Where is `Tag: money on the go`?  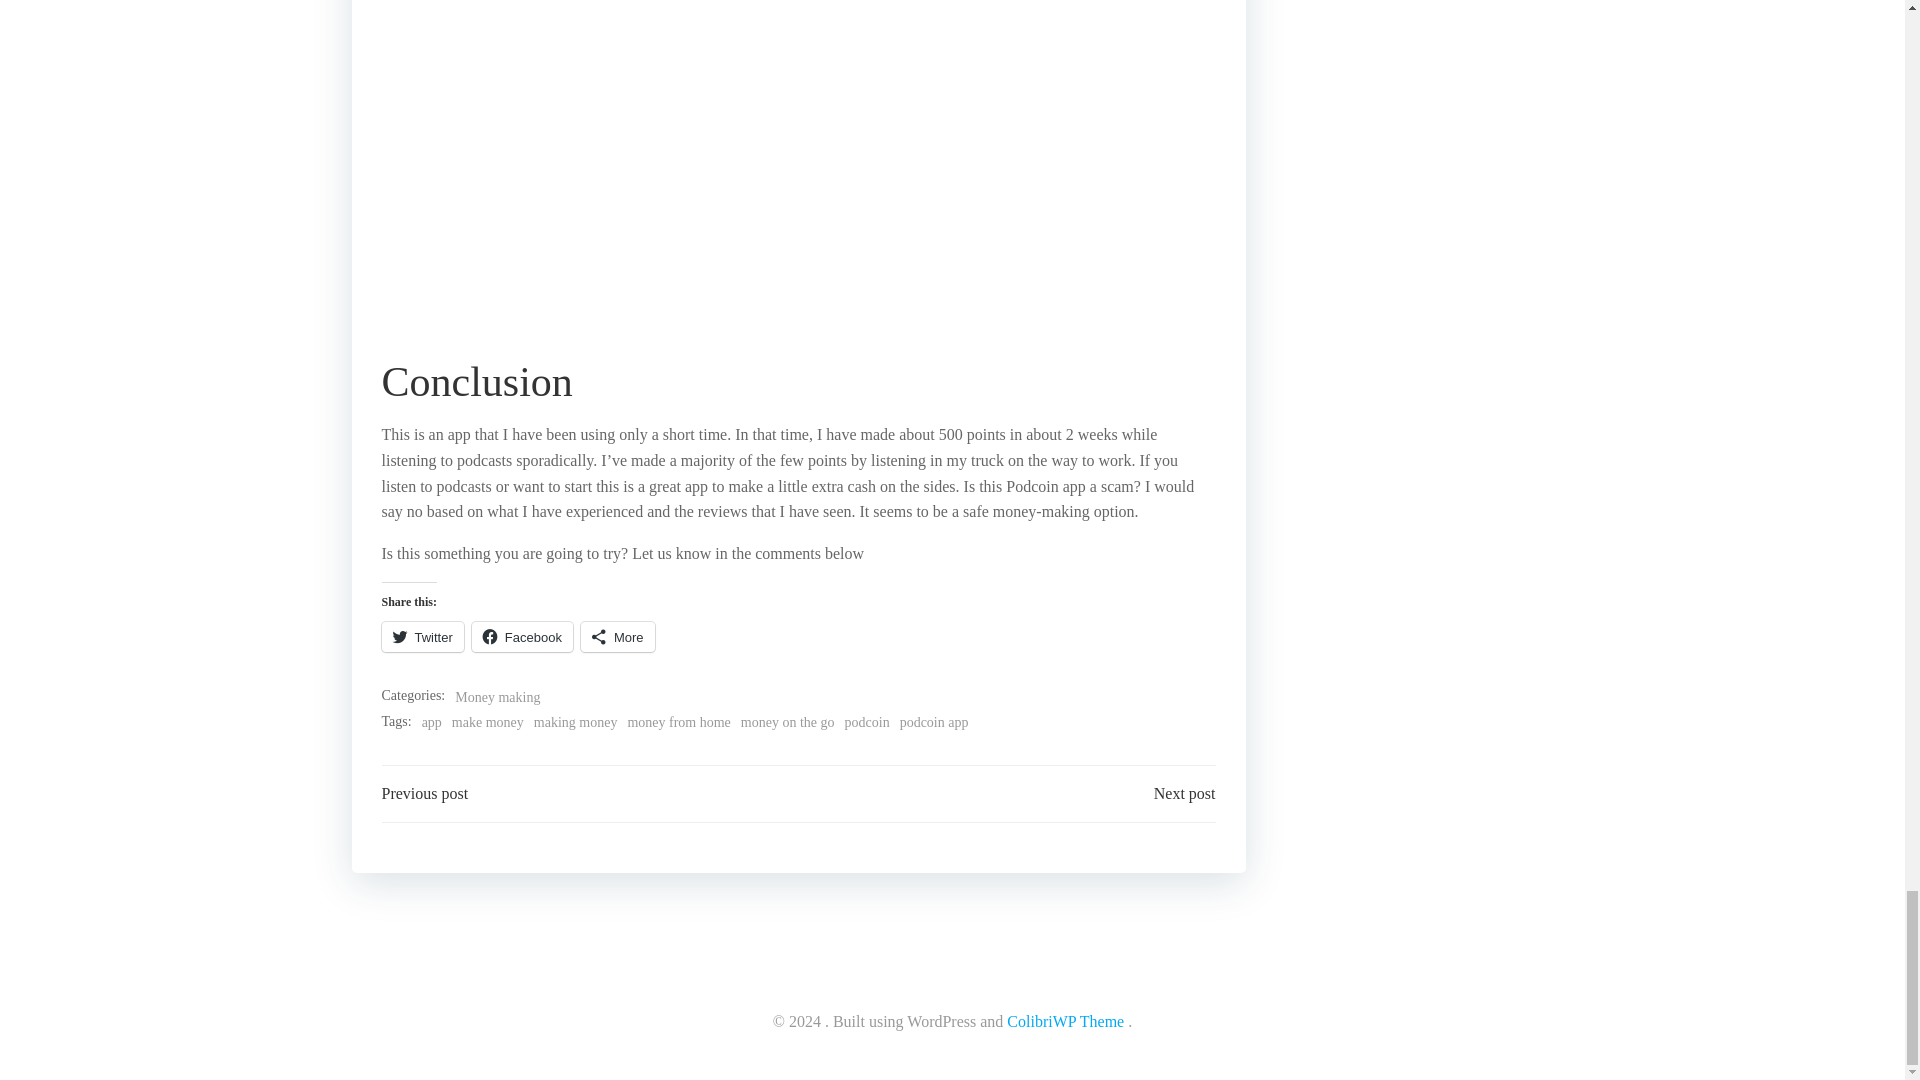 Tag: money on the go is located at coordinates (788, 722).